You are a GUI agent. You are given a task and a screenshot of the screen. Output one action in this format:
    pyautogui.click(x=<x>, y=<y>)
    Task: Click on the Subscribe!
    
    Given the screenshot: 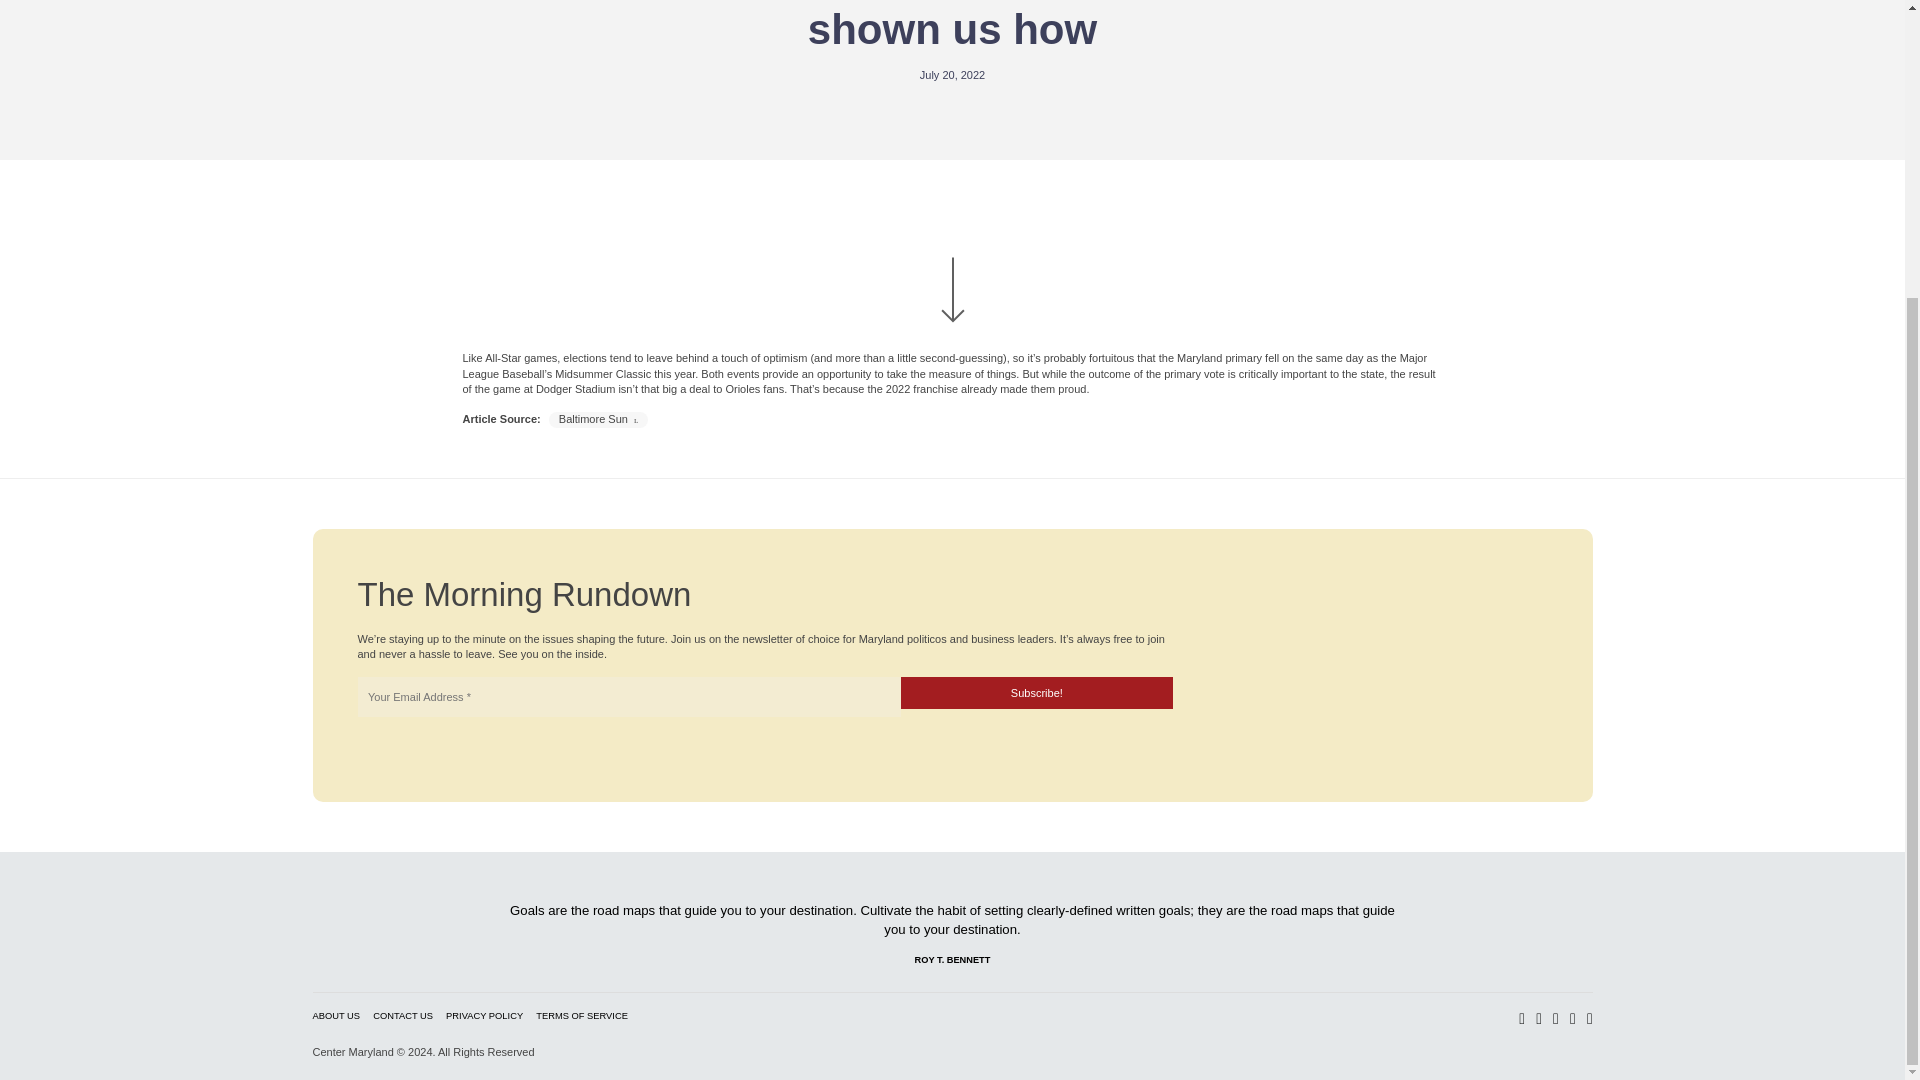 What is the action you would take?
    pyautogui.click(x=1036, y=692)
    